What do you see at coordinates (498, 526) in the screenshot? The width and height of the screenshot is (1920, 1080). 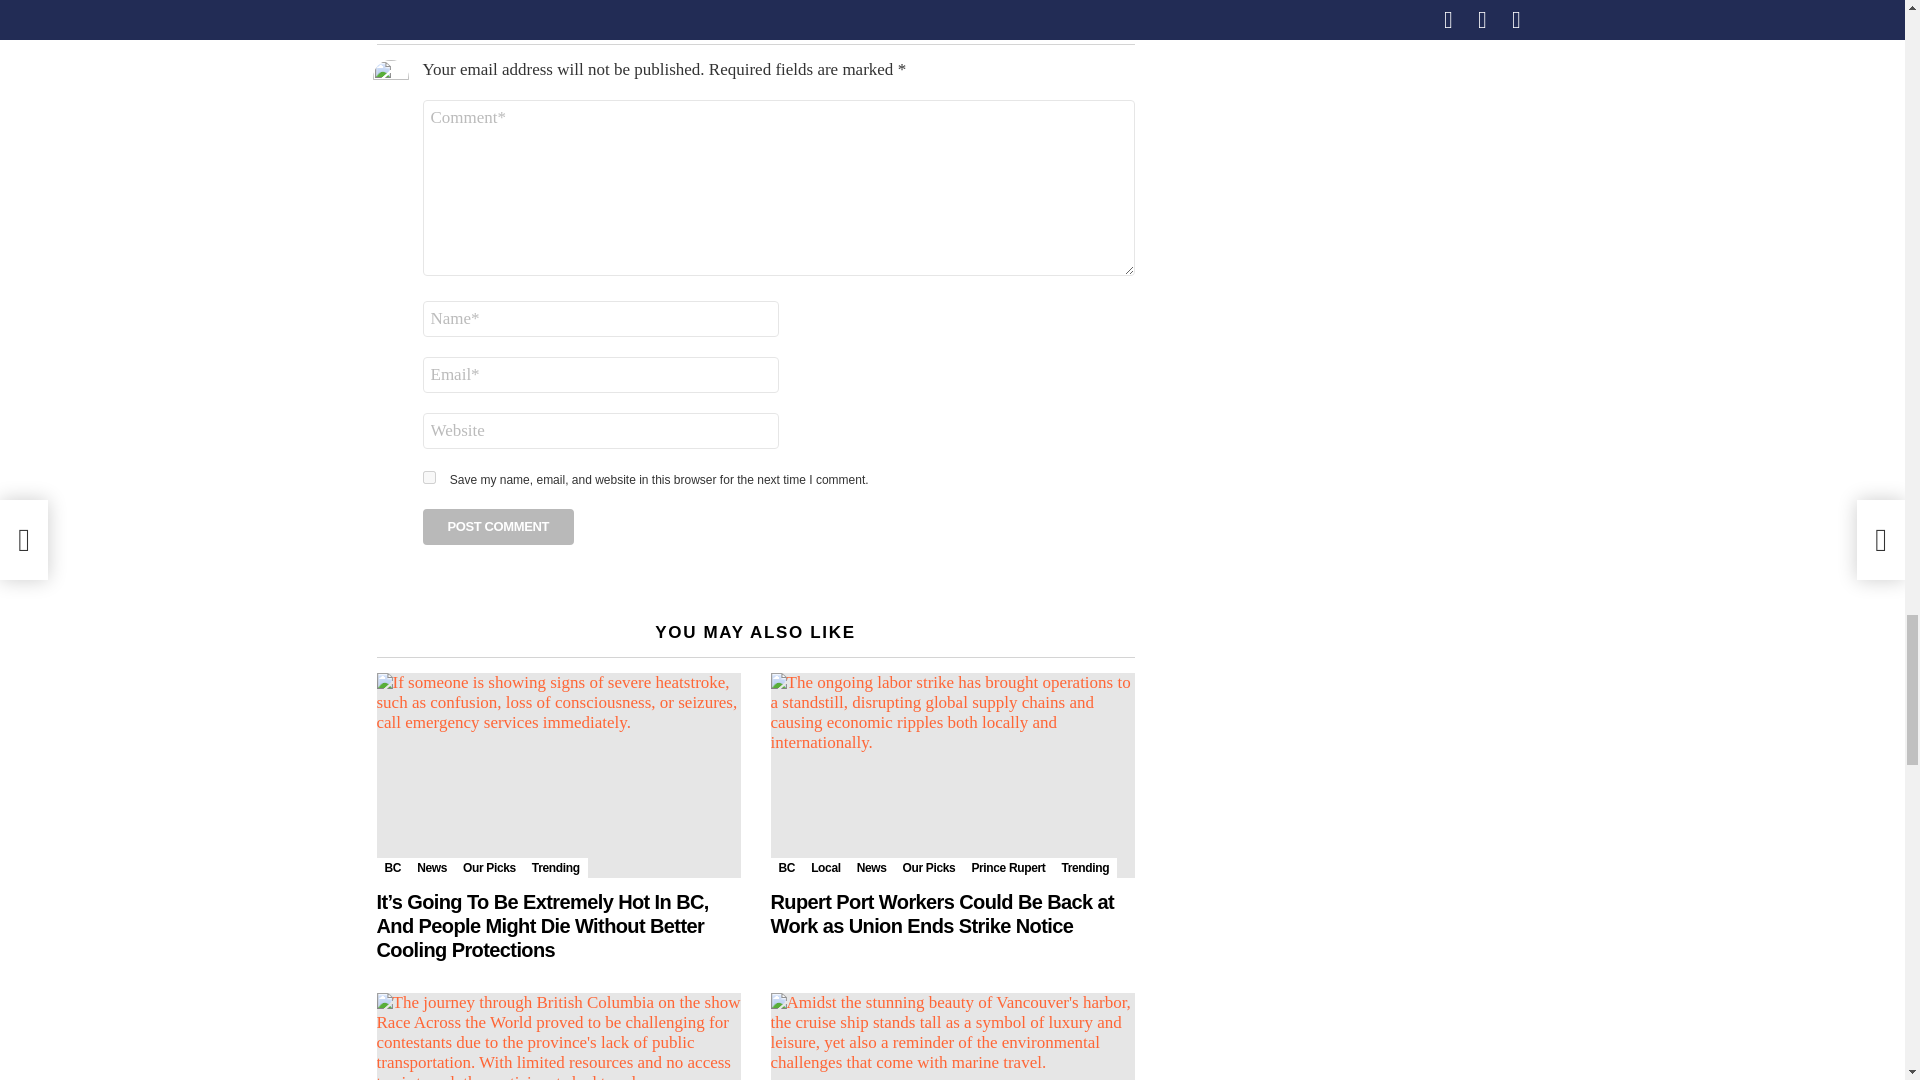 I see `Post Comment` at bounding box center [498, 526].